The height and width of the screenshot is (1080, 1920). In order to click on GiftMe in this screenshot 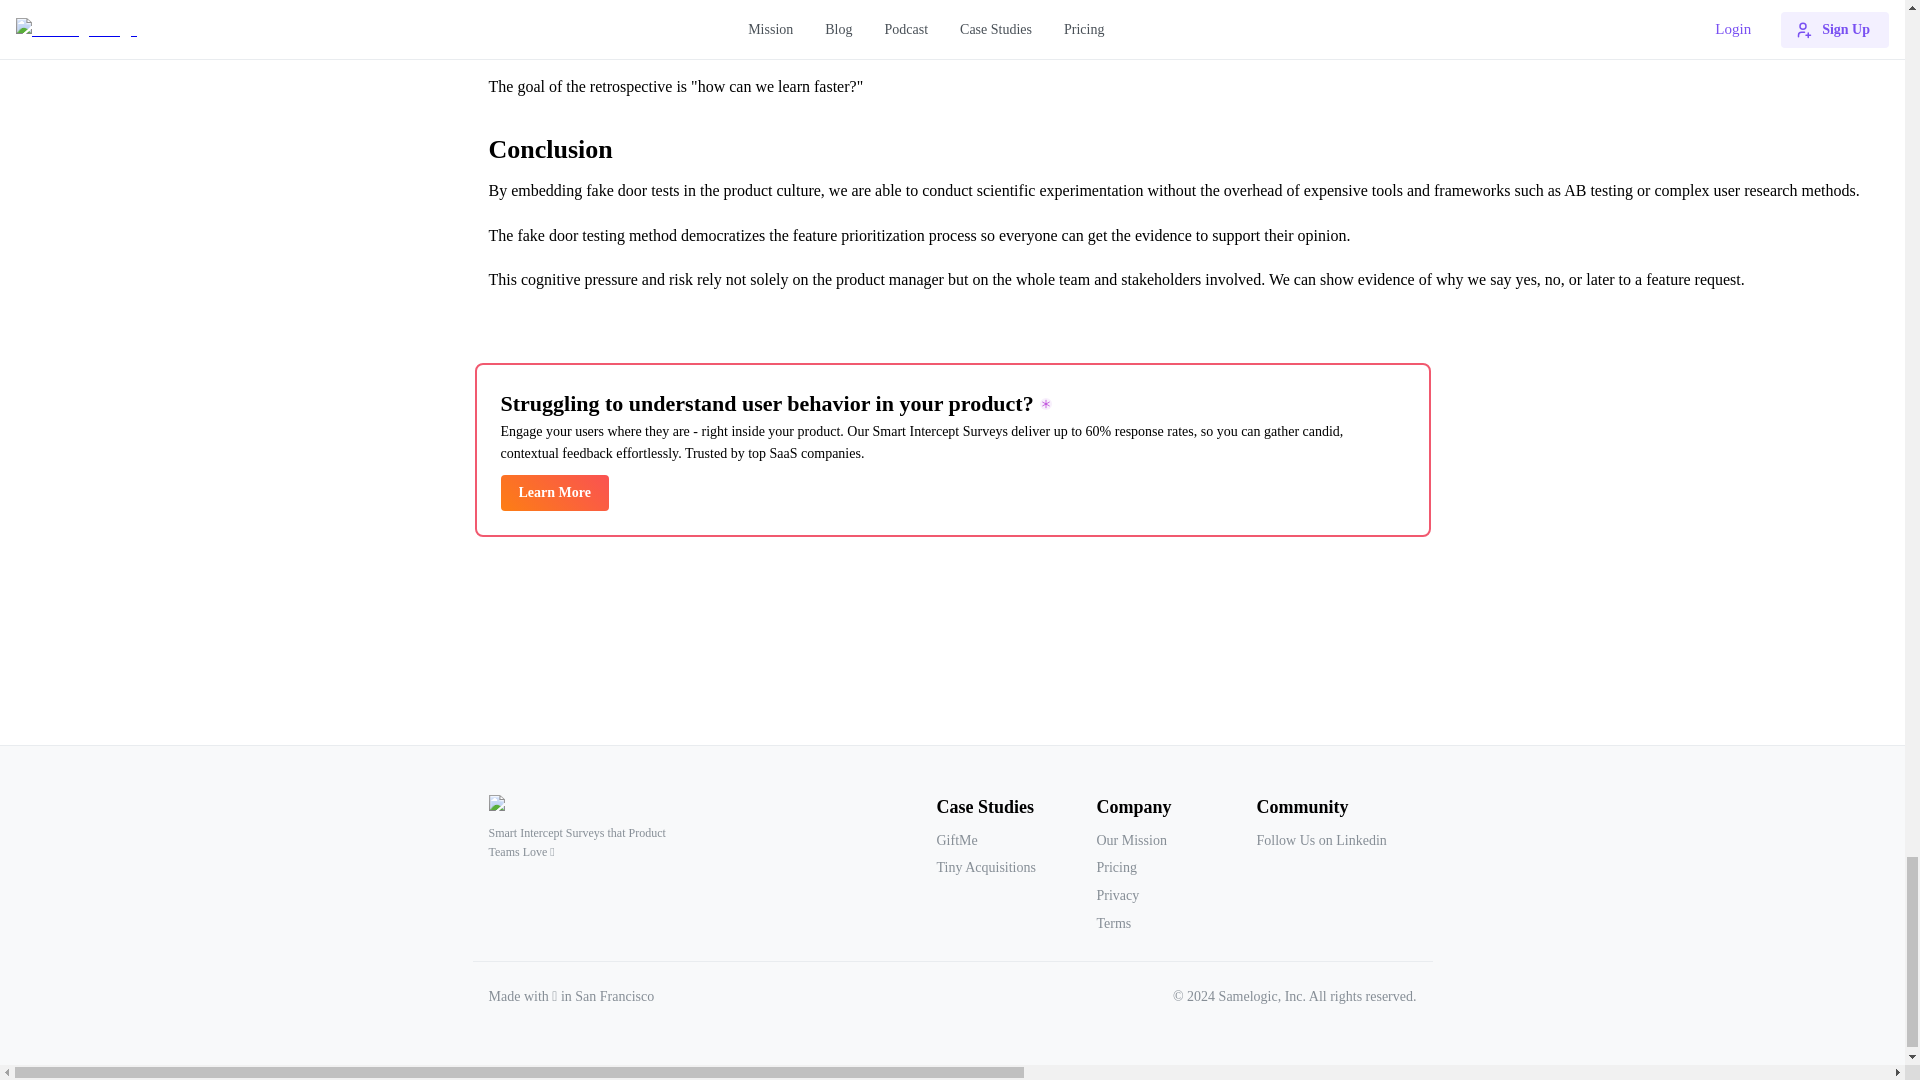, I will do `click(1016, 841)`.